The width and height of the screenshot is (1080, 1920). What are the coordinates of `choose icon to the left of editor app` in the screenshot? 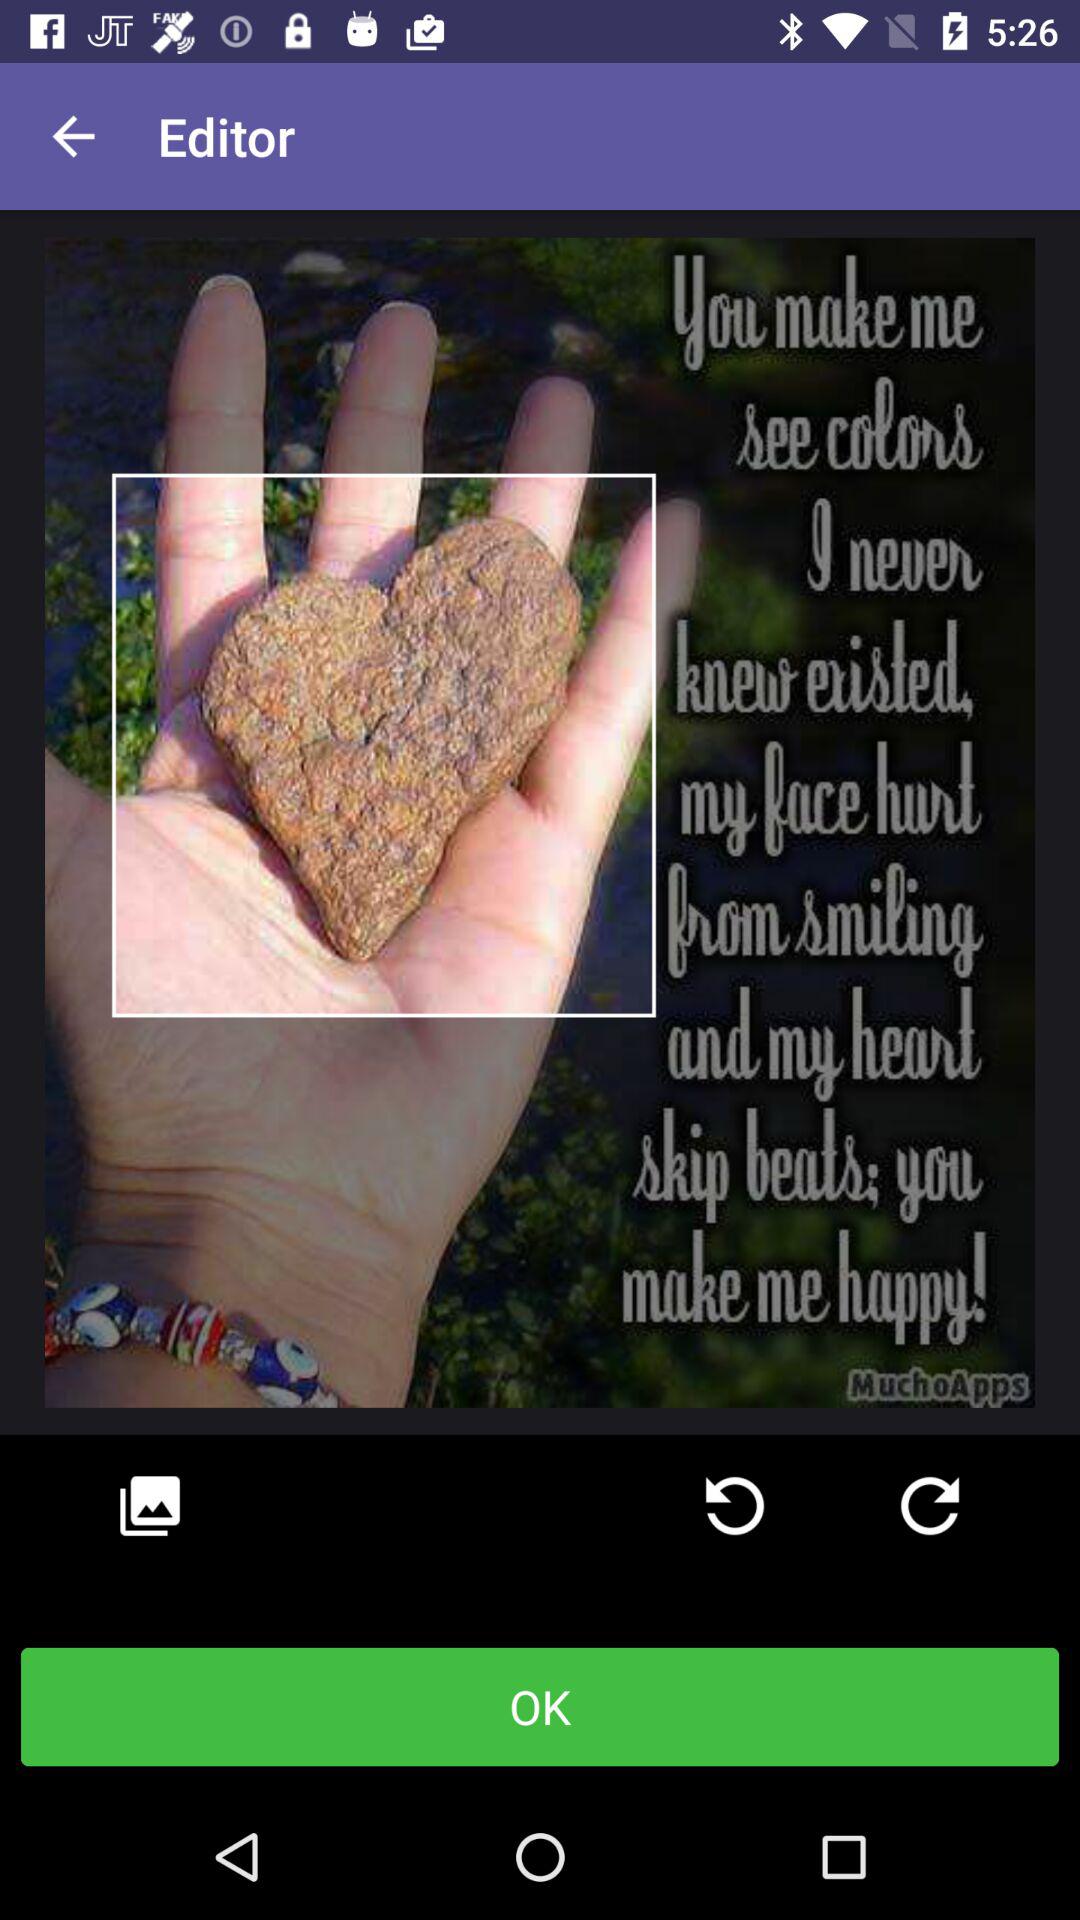 It's located at (73, 136).